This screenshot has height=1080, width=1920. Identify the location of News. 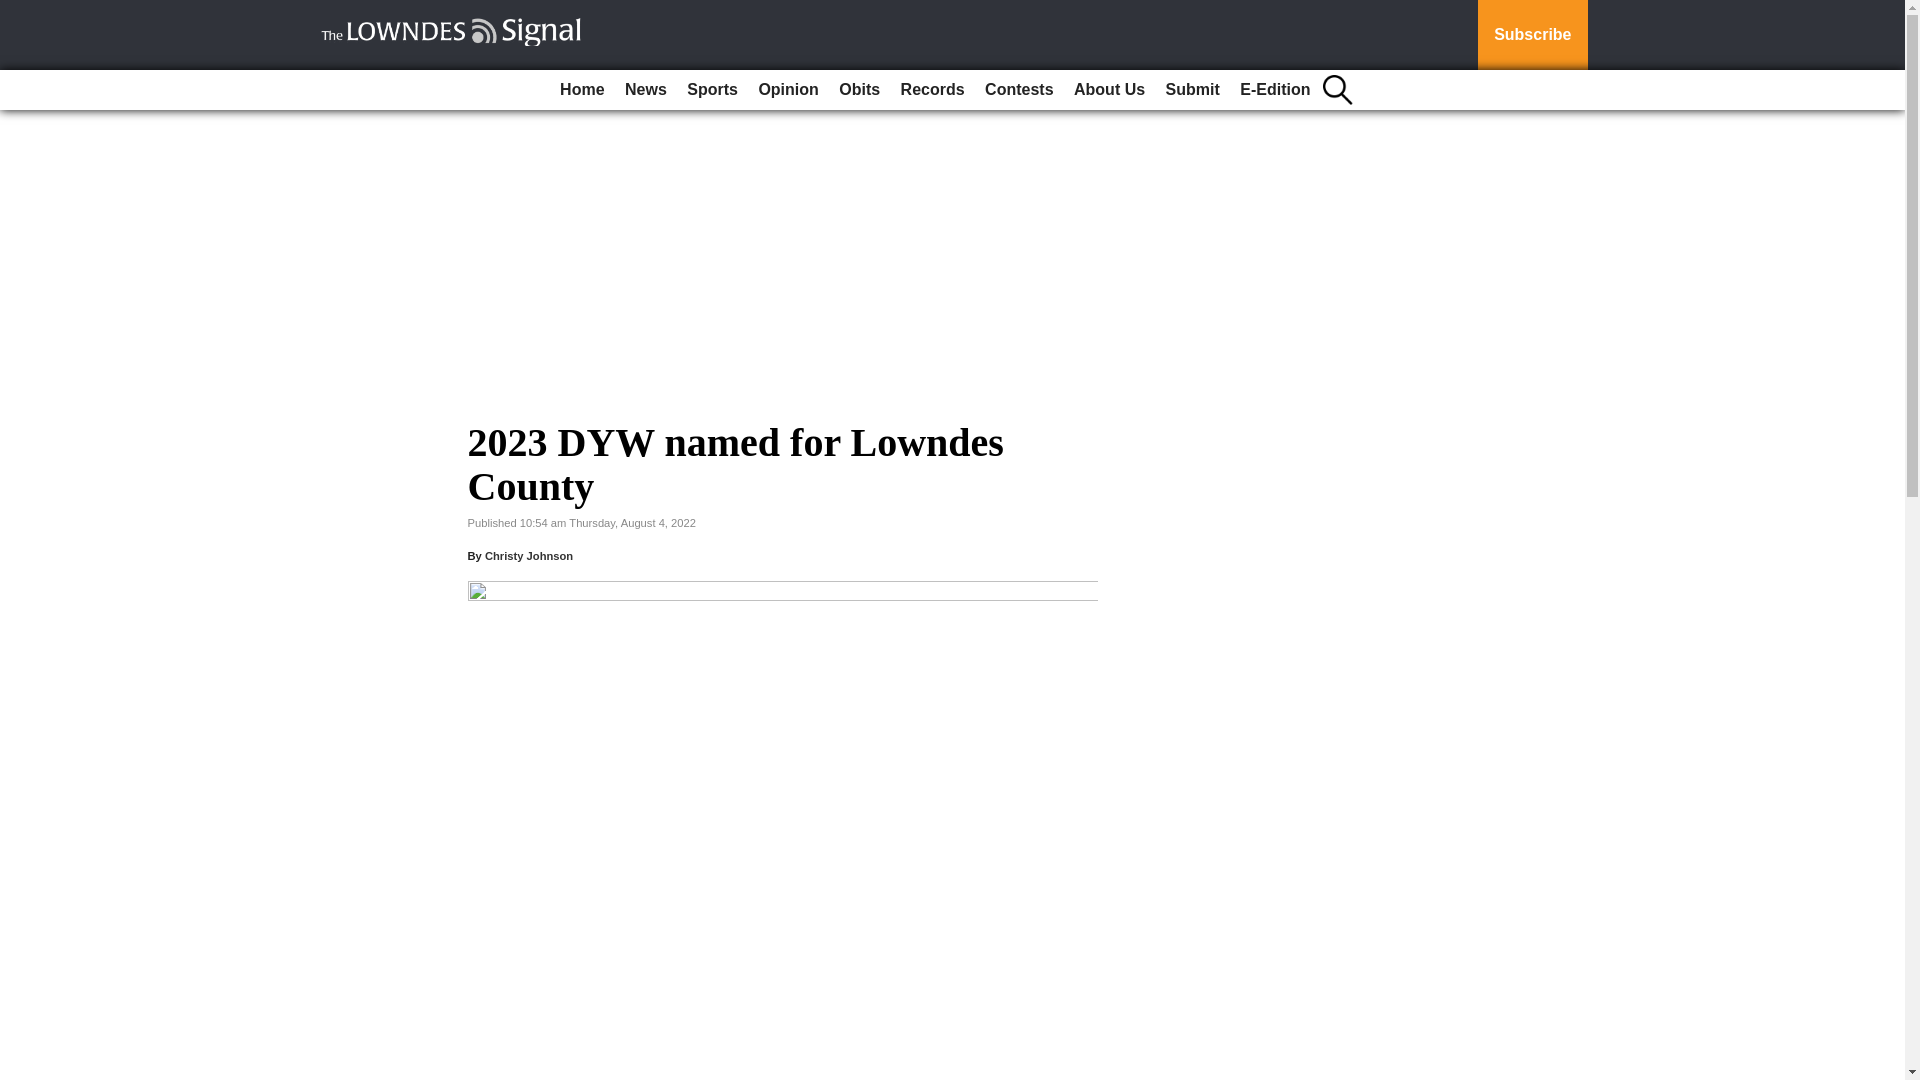
(646, 90).